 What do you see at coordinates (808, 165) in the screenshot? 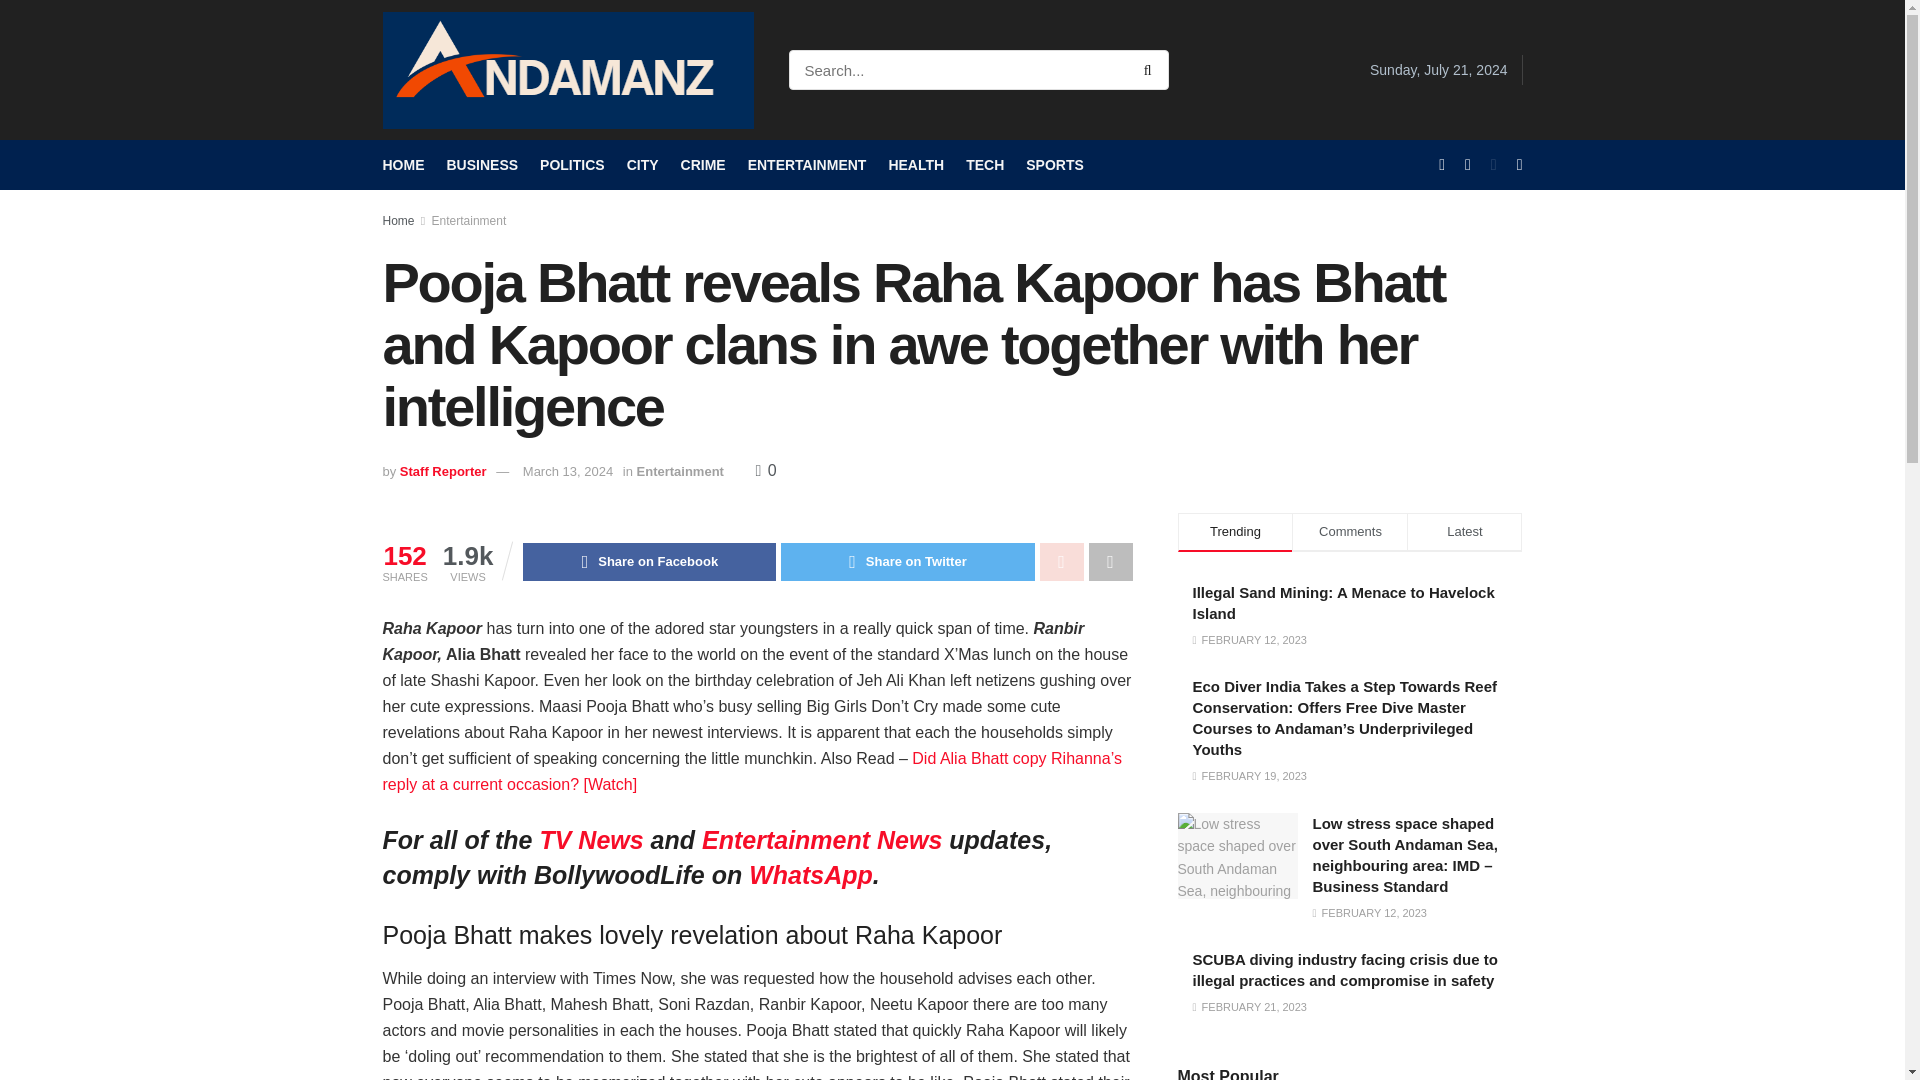
I see `ENTERTAINMENT` at bounding box center [808, 165].